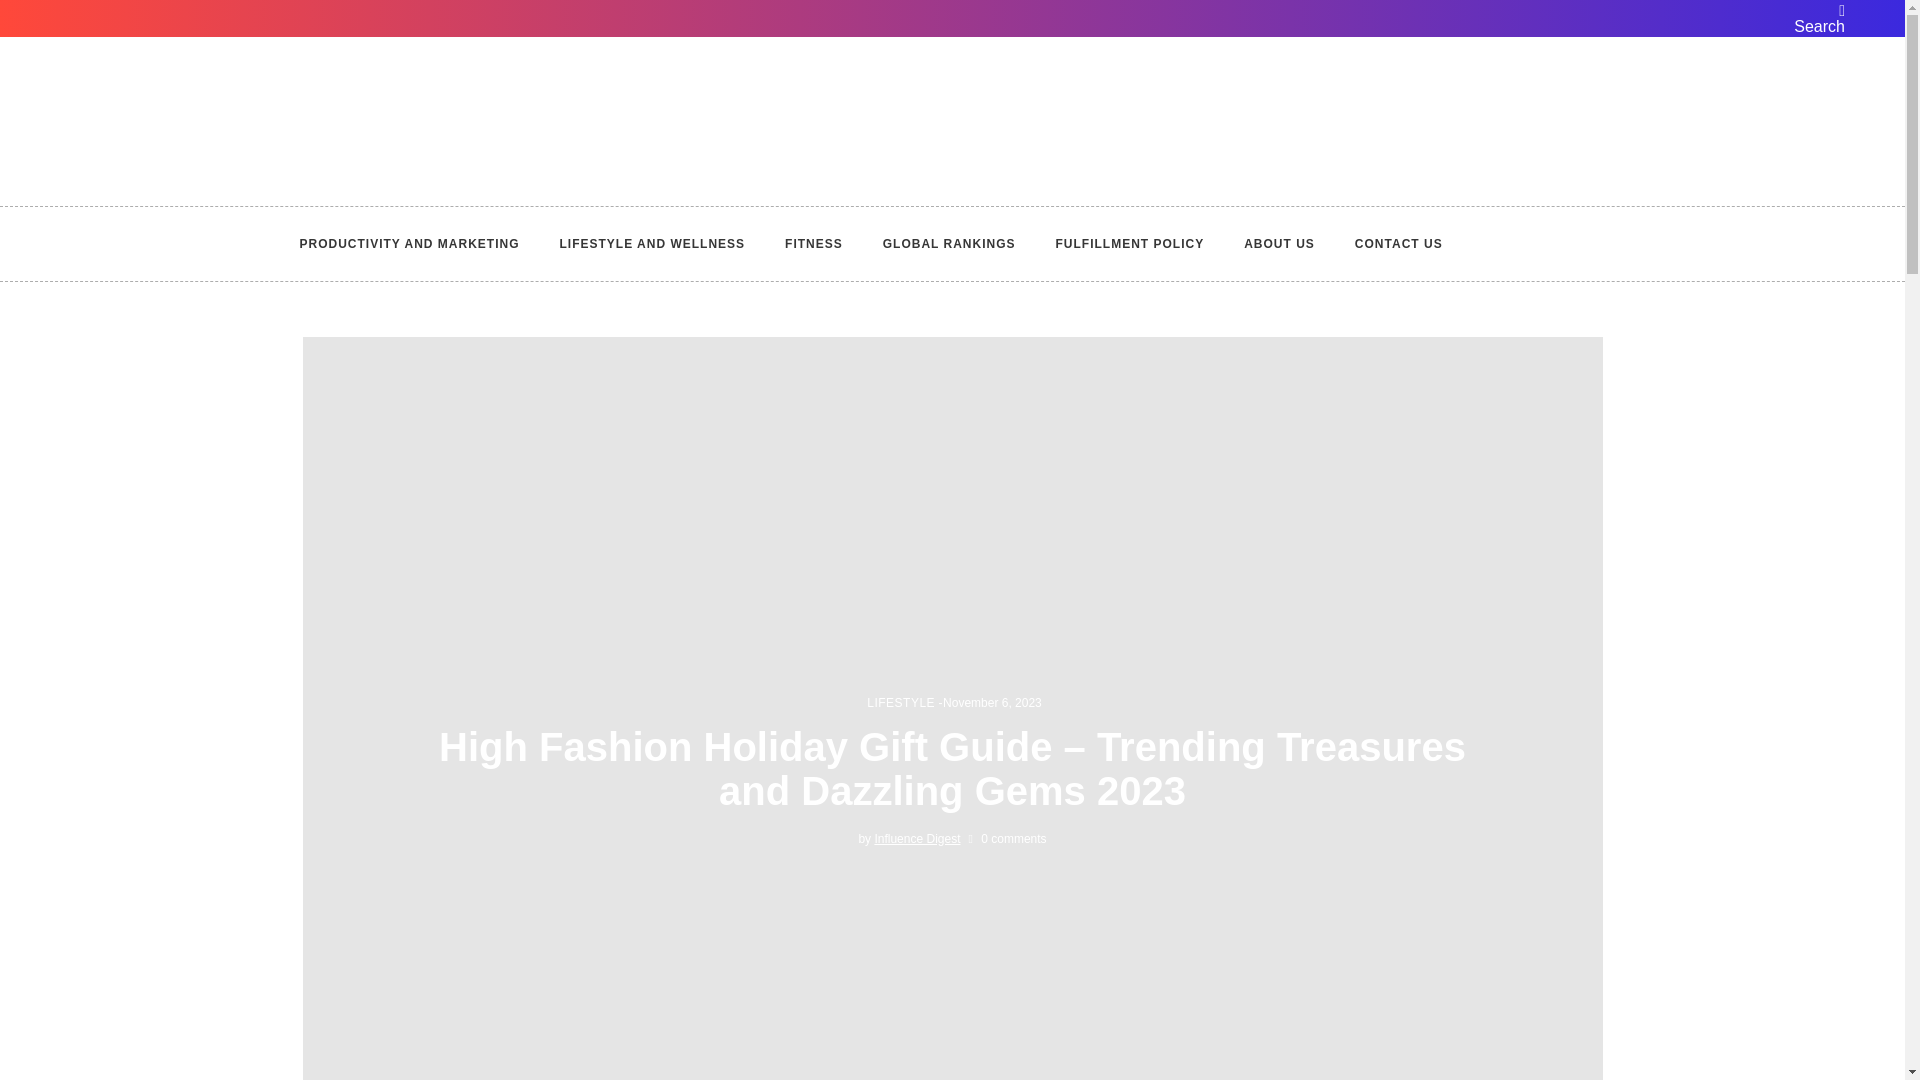 This screenshot has height=1080, width=1920. Describe the element at coordinates (992, 702) in the screenshot. I see `November 6, 2023` at that location.